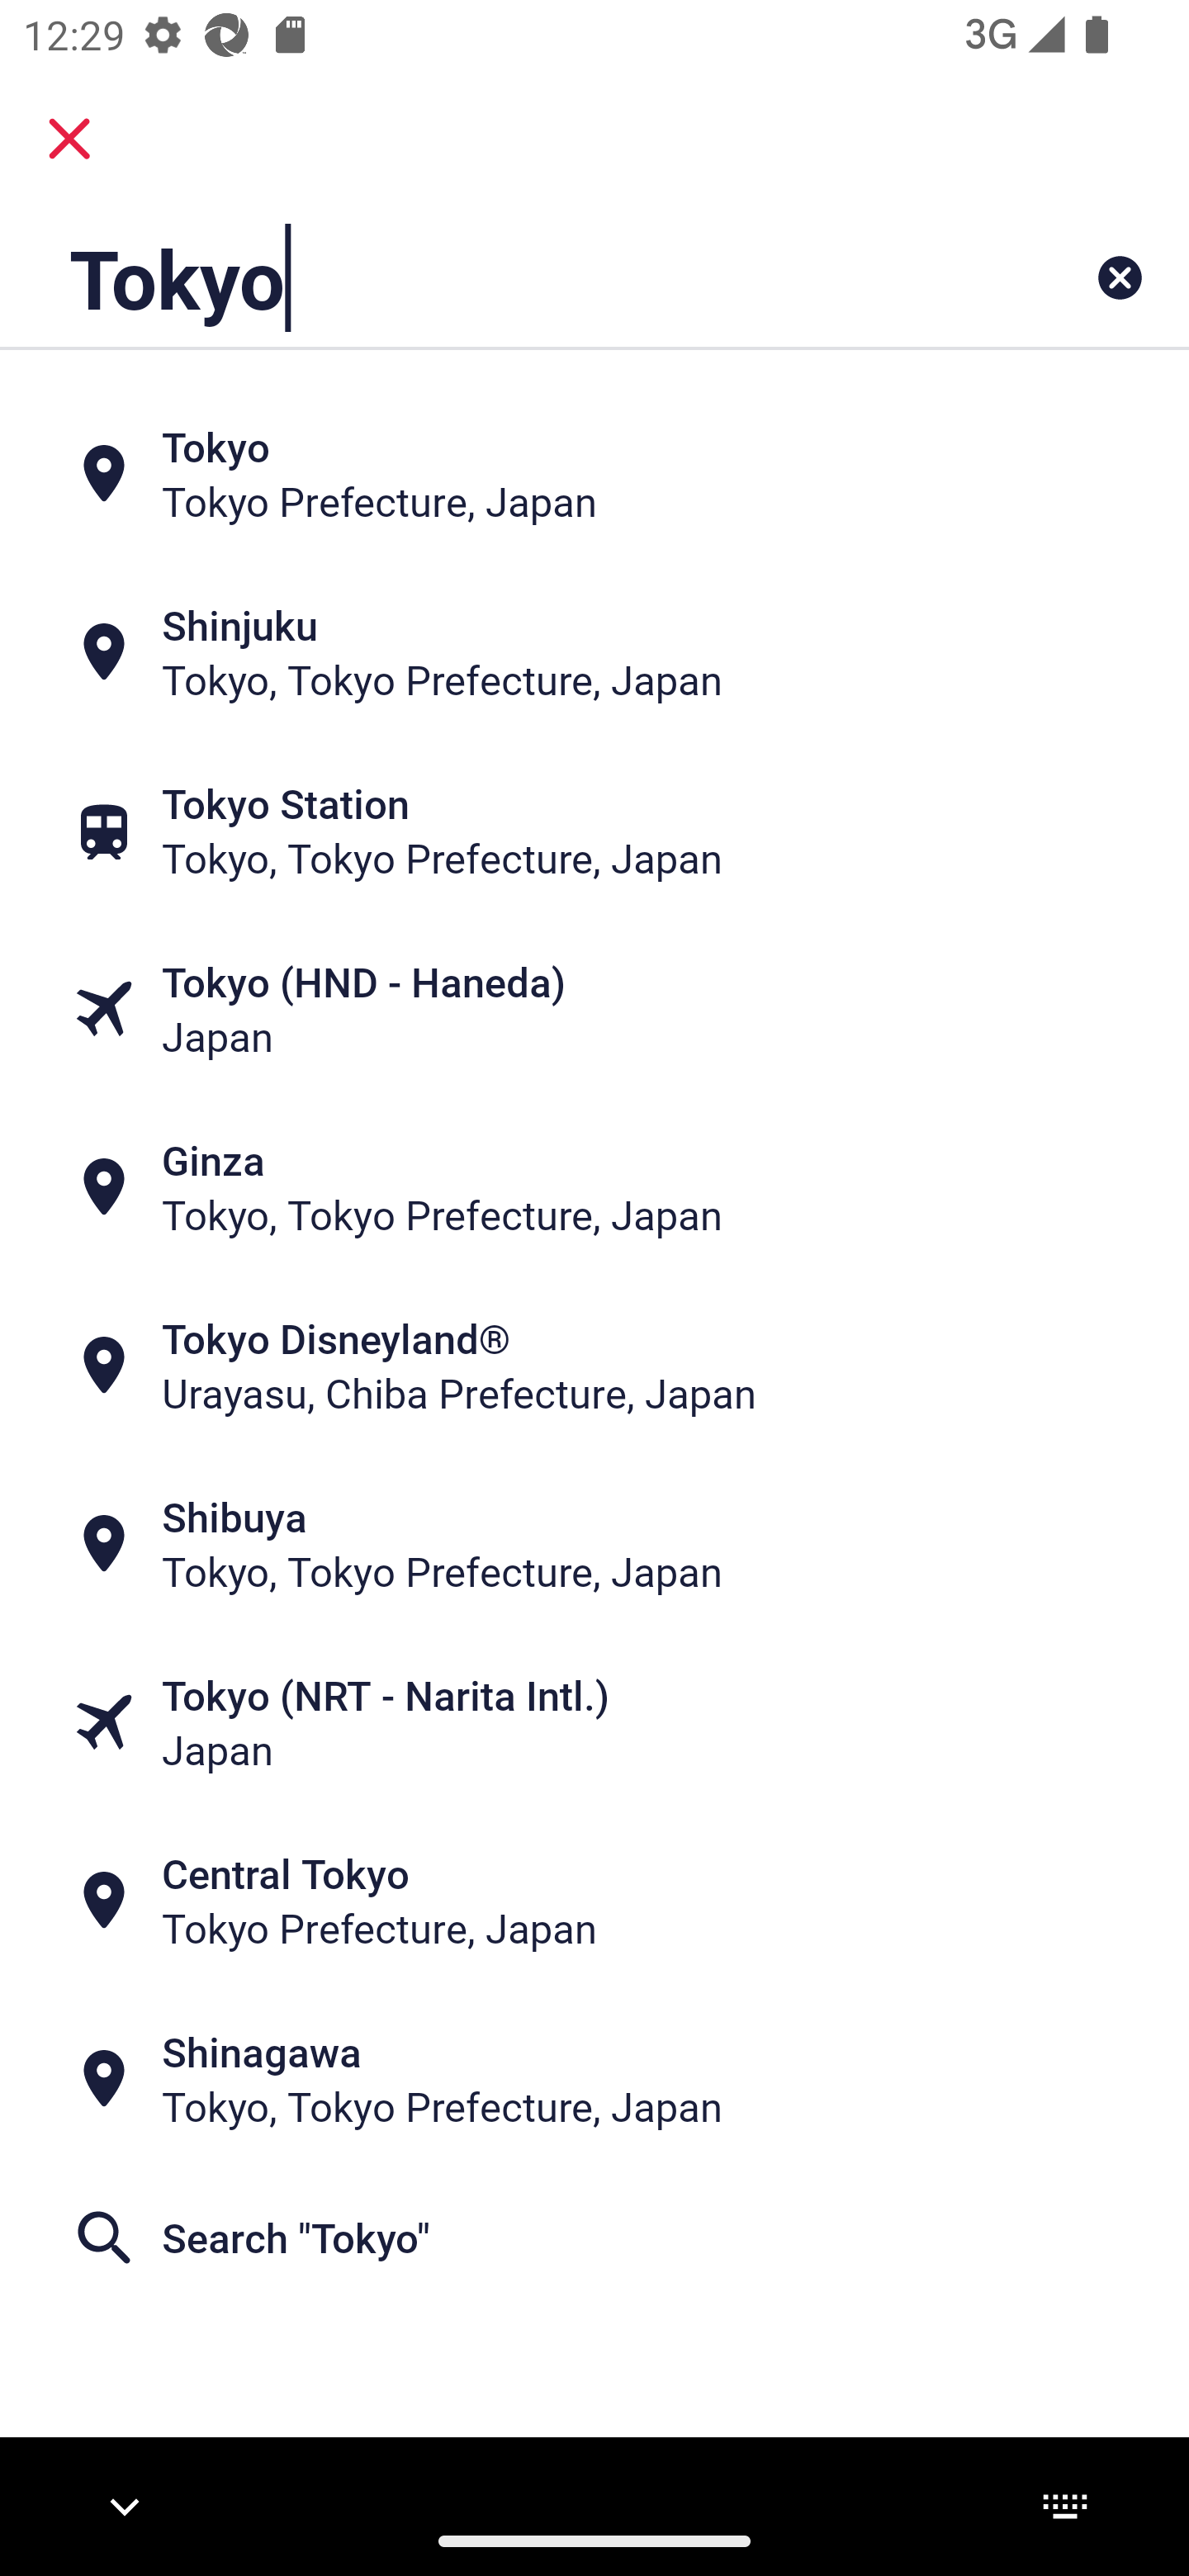 This screenshot has width=1189, height=2576. Describe the element at coordinates (490, 277) in the screenshot. I see `Tokyo` at that location.